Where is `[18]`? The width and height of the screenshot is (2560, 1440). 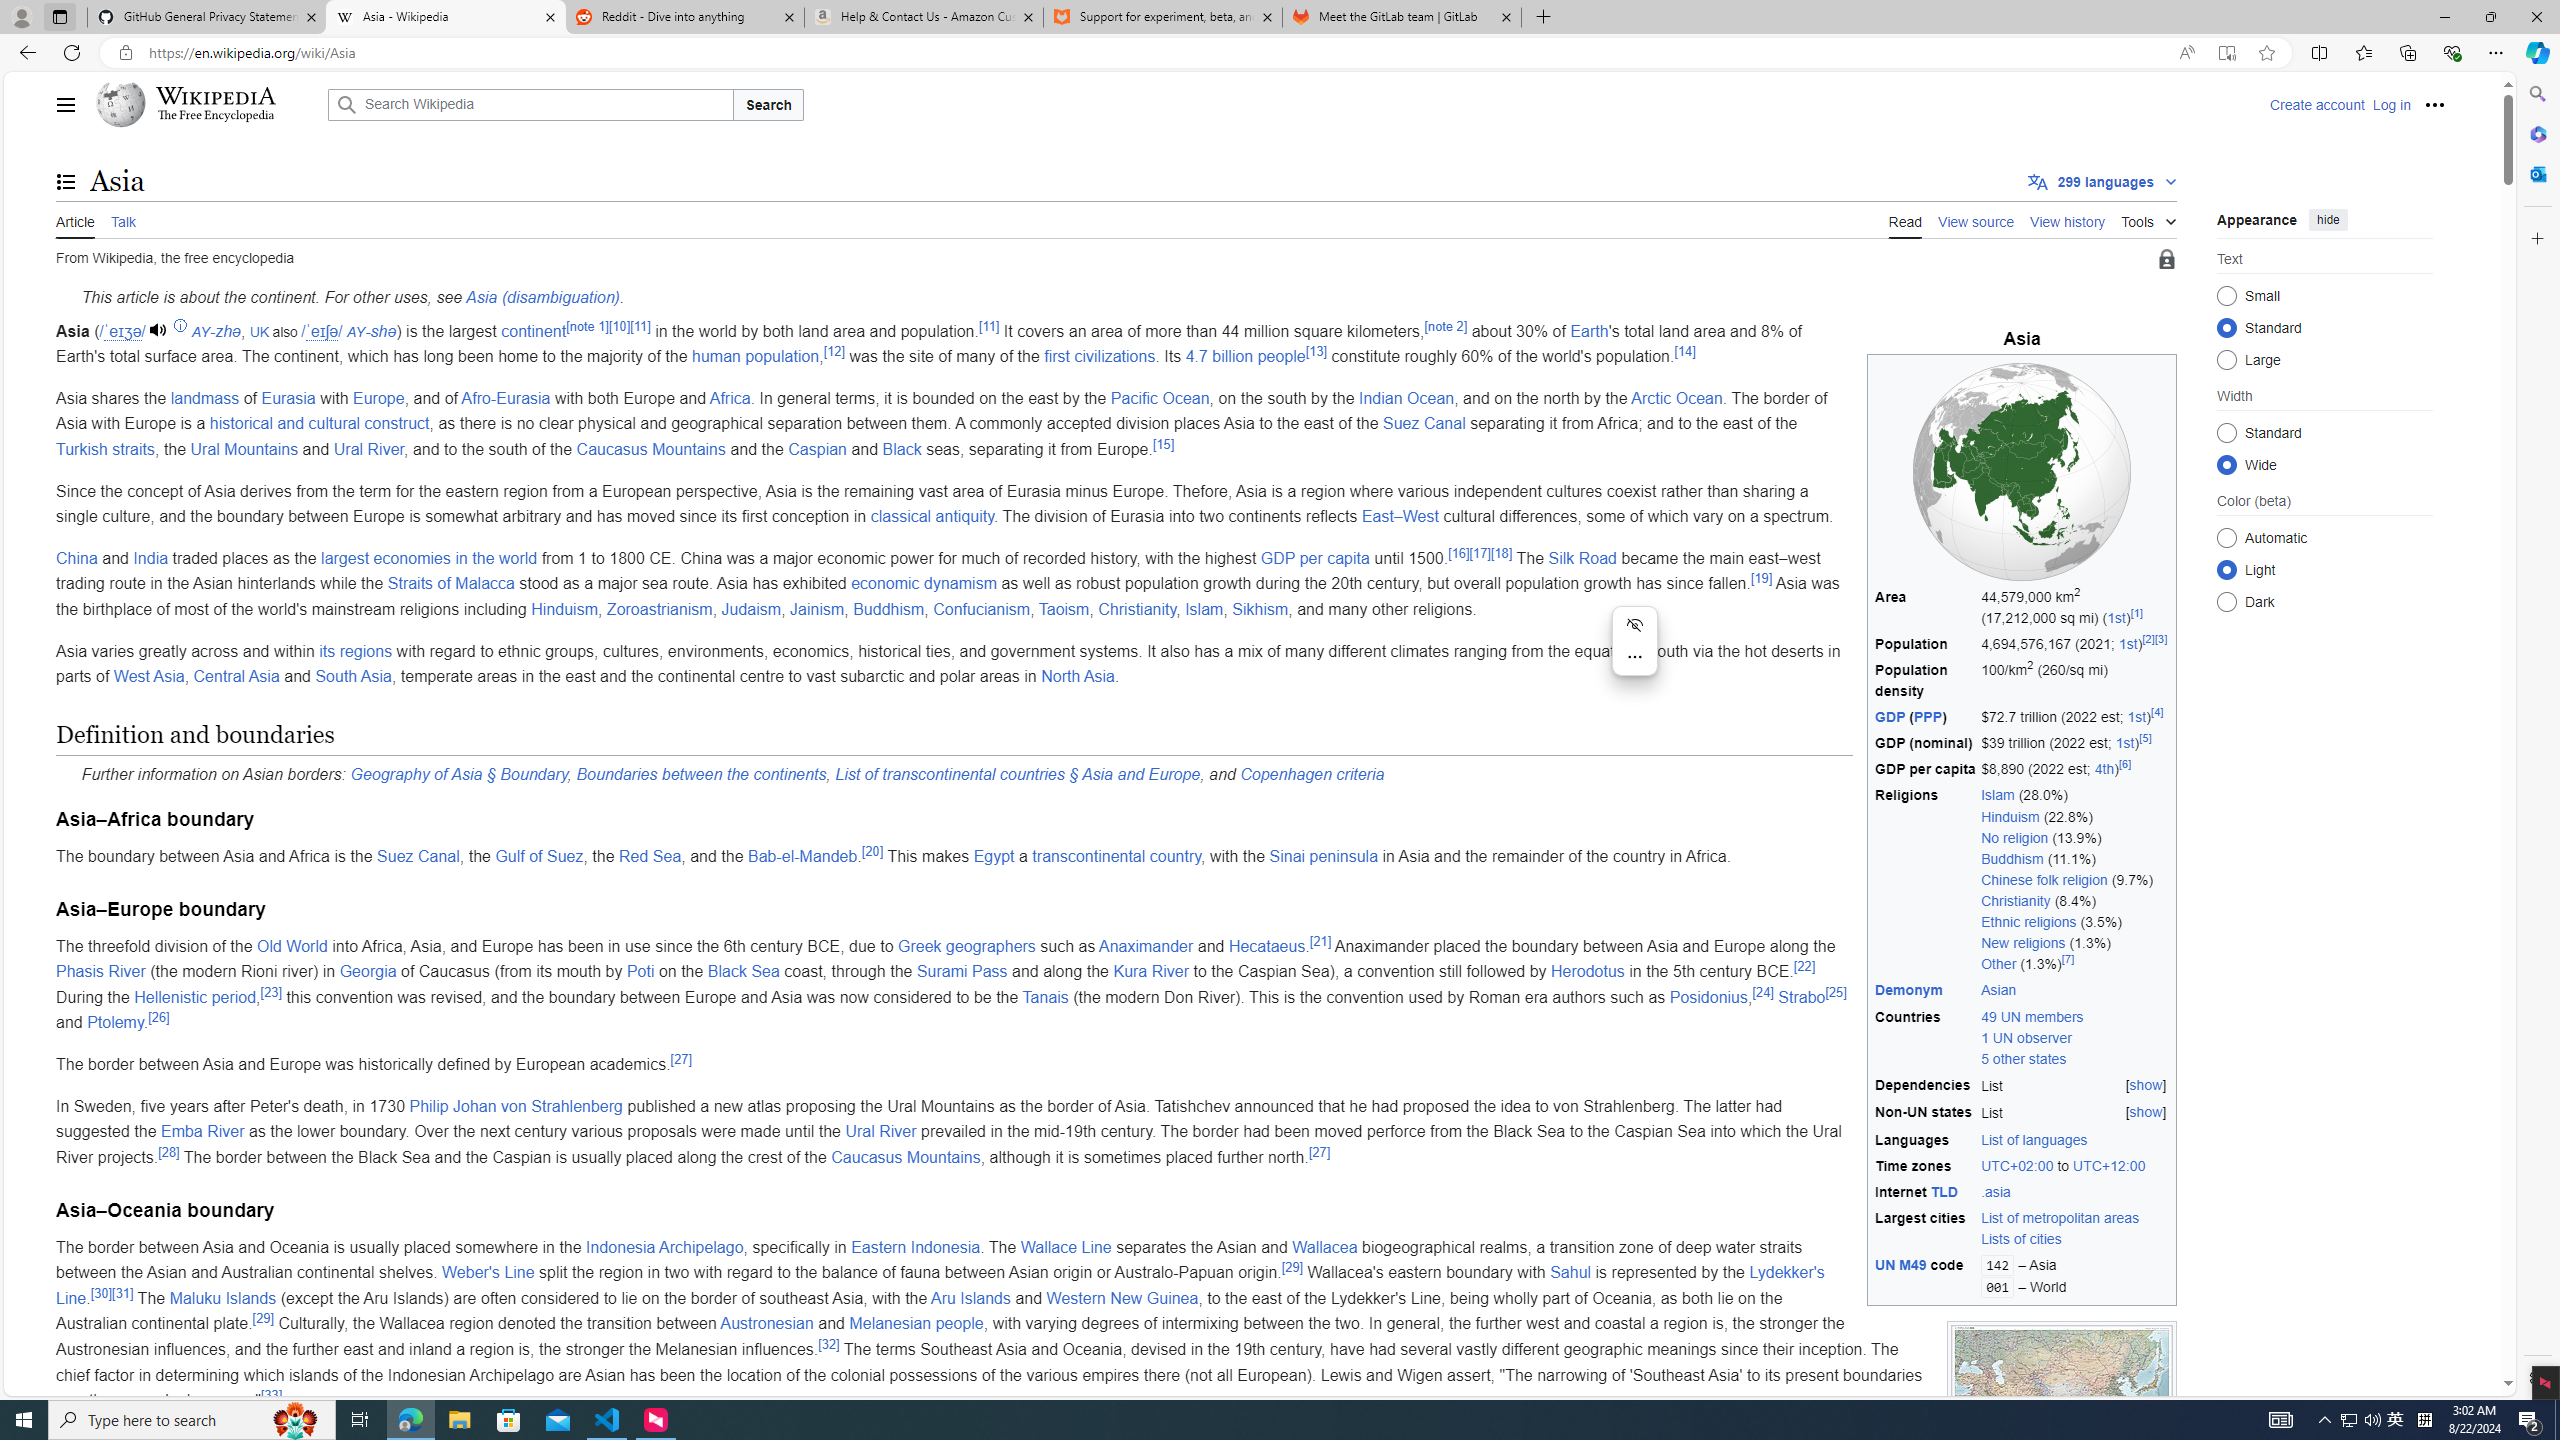 [18] is located at coordinates (1500, 552).